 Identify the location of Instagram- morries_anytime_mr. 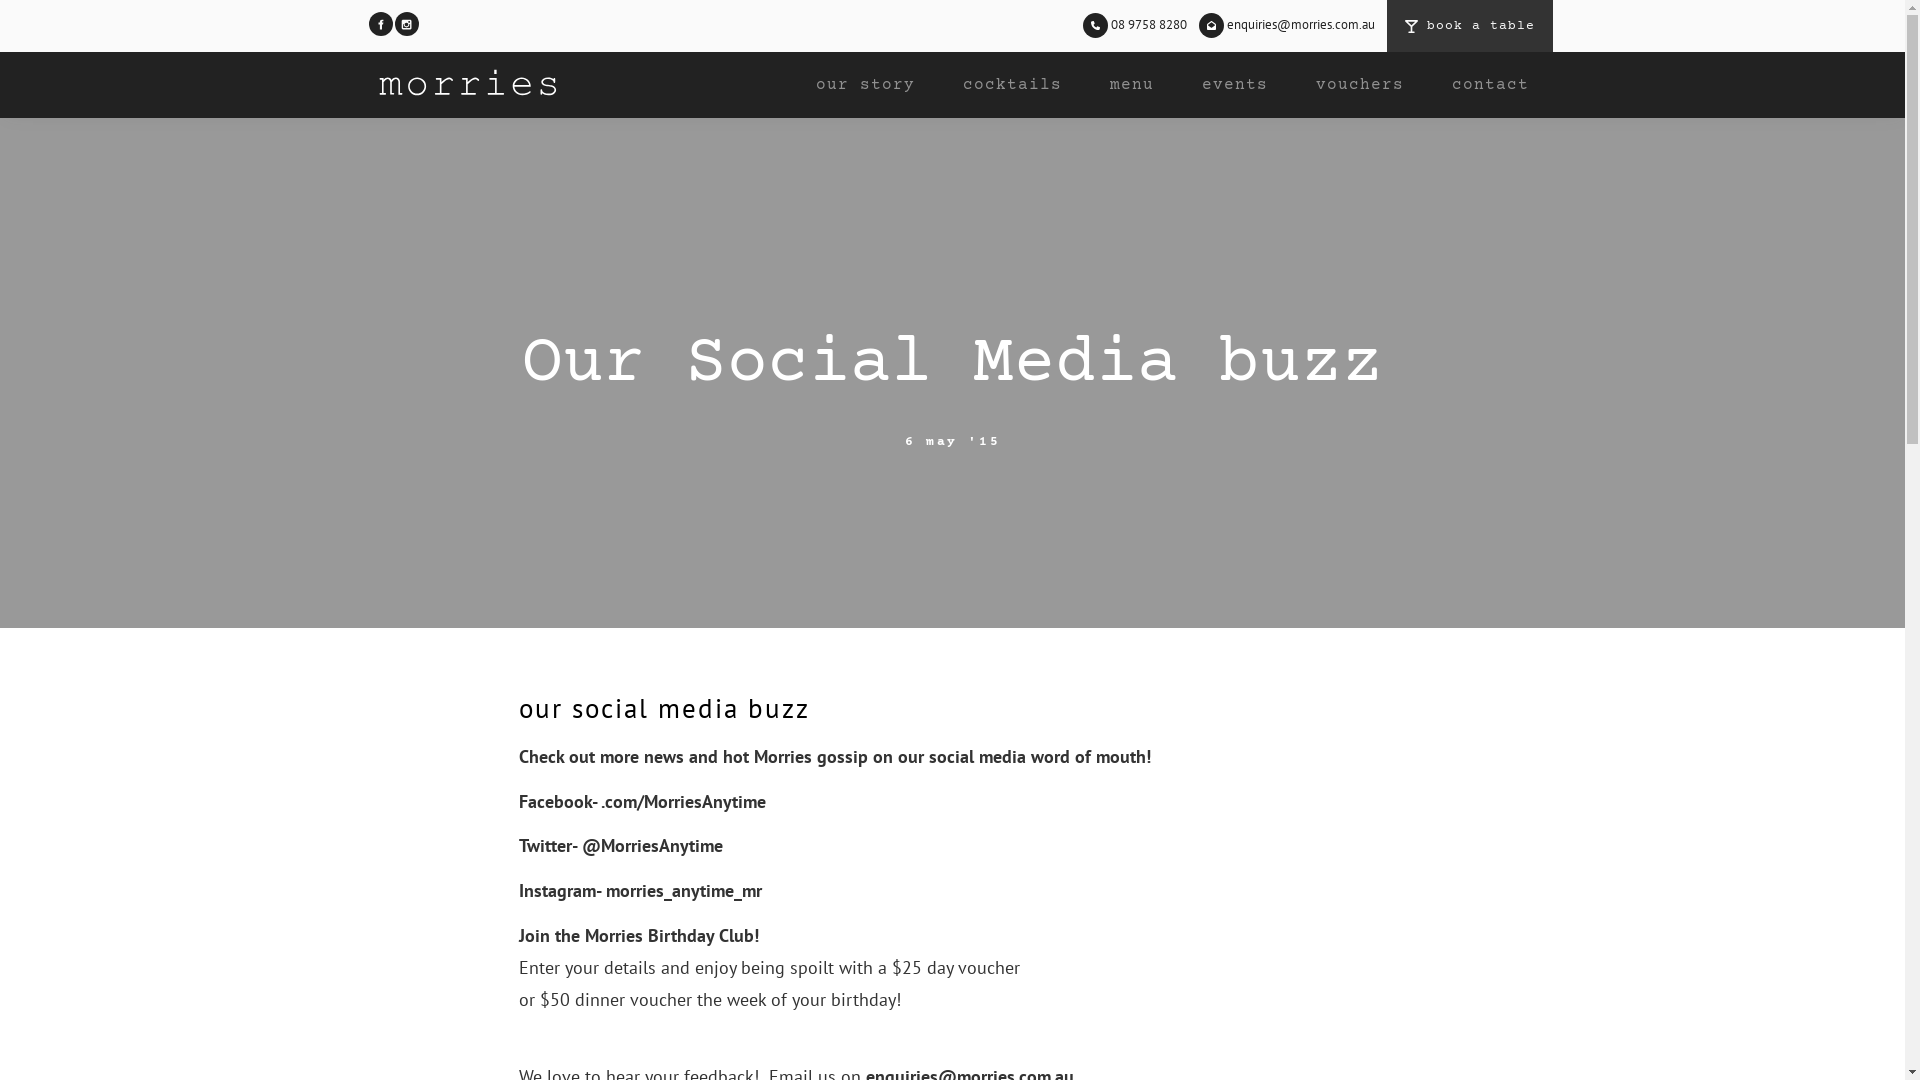
(640, 890).